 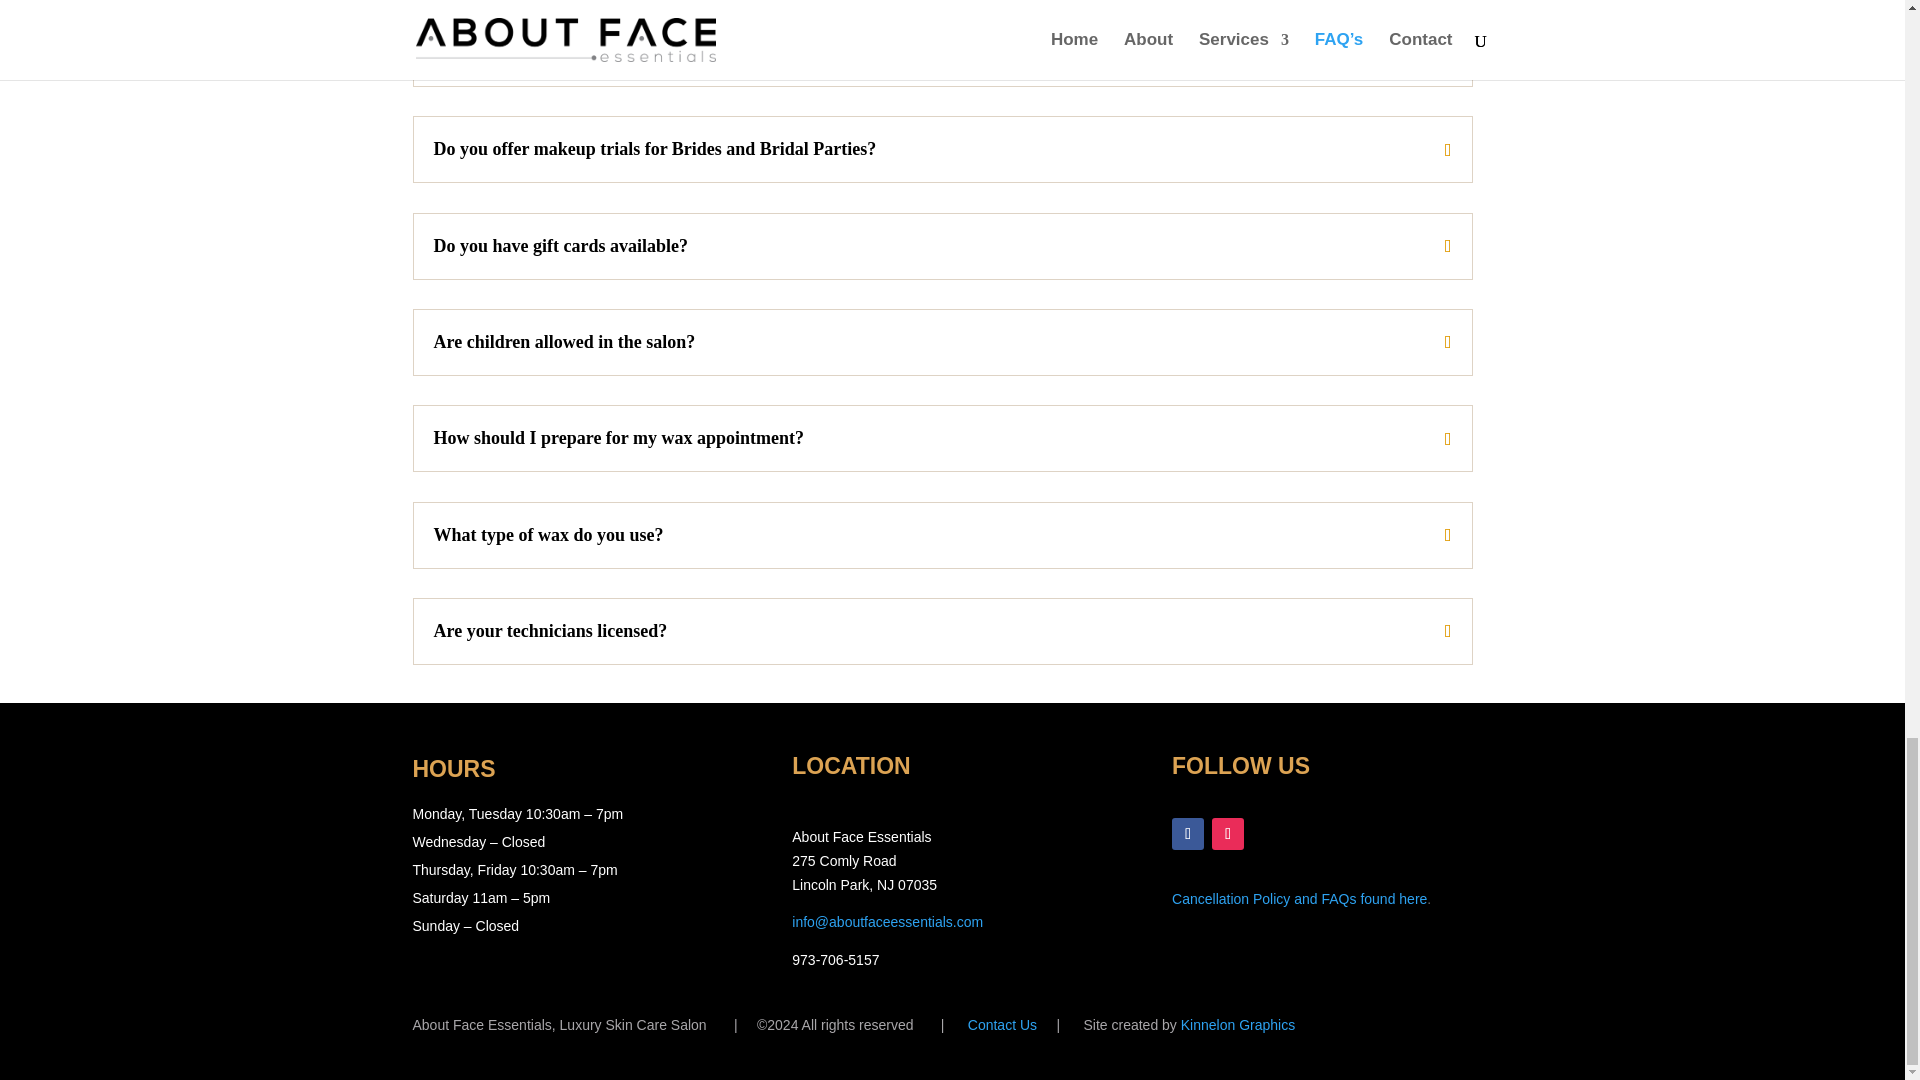 I want to click on Contact Us, so click(x=1002, y=1024).